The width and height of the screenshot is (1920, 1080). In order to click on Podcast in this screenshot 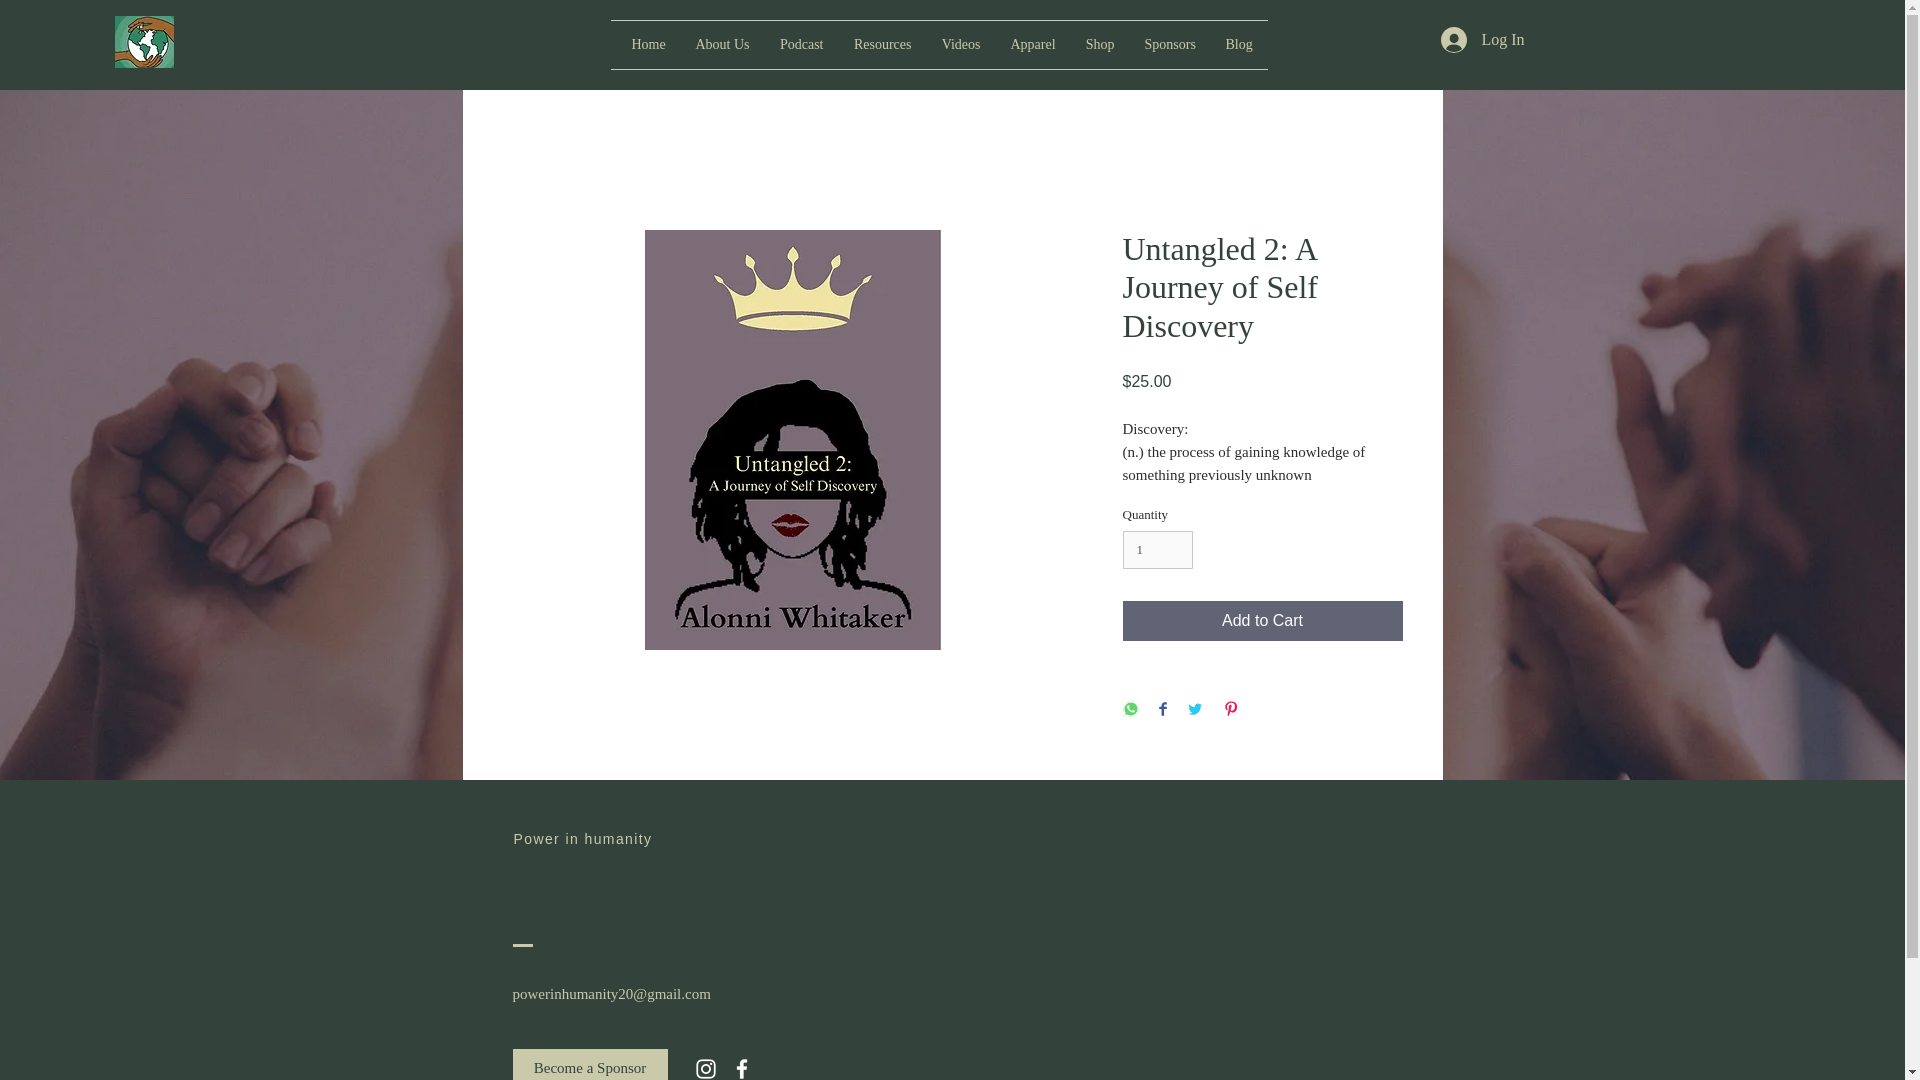, I will do `click(800, 44)`.